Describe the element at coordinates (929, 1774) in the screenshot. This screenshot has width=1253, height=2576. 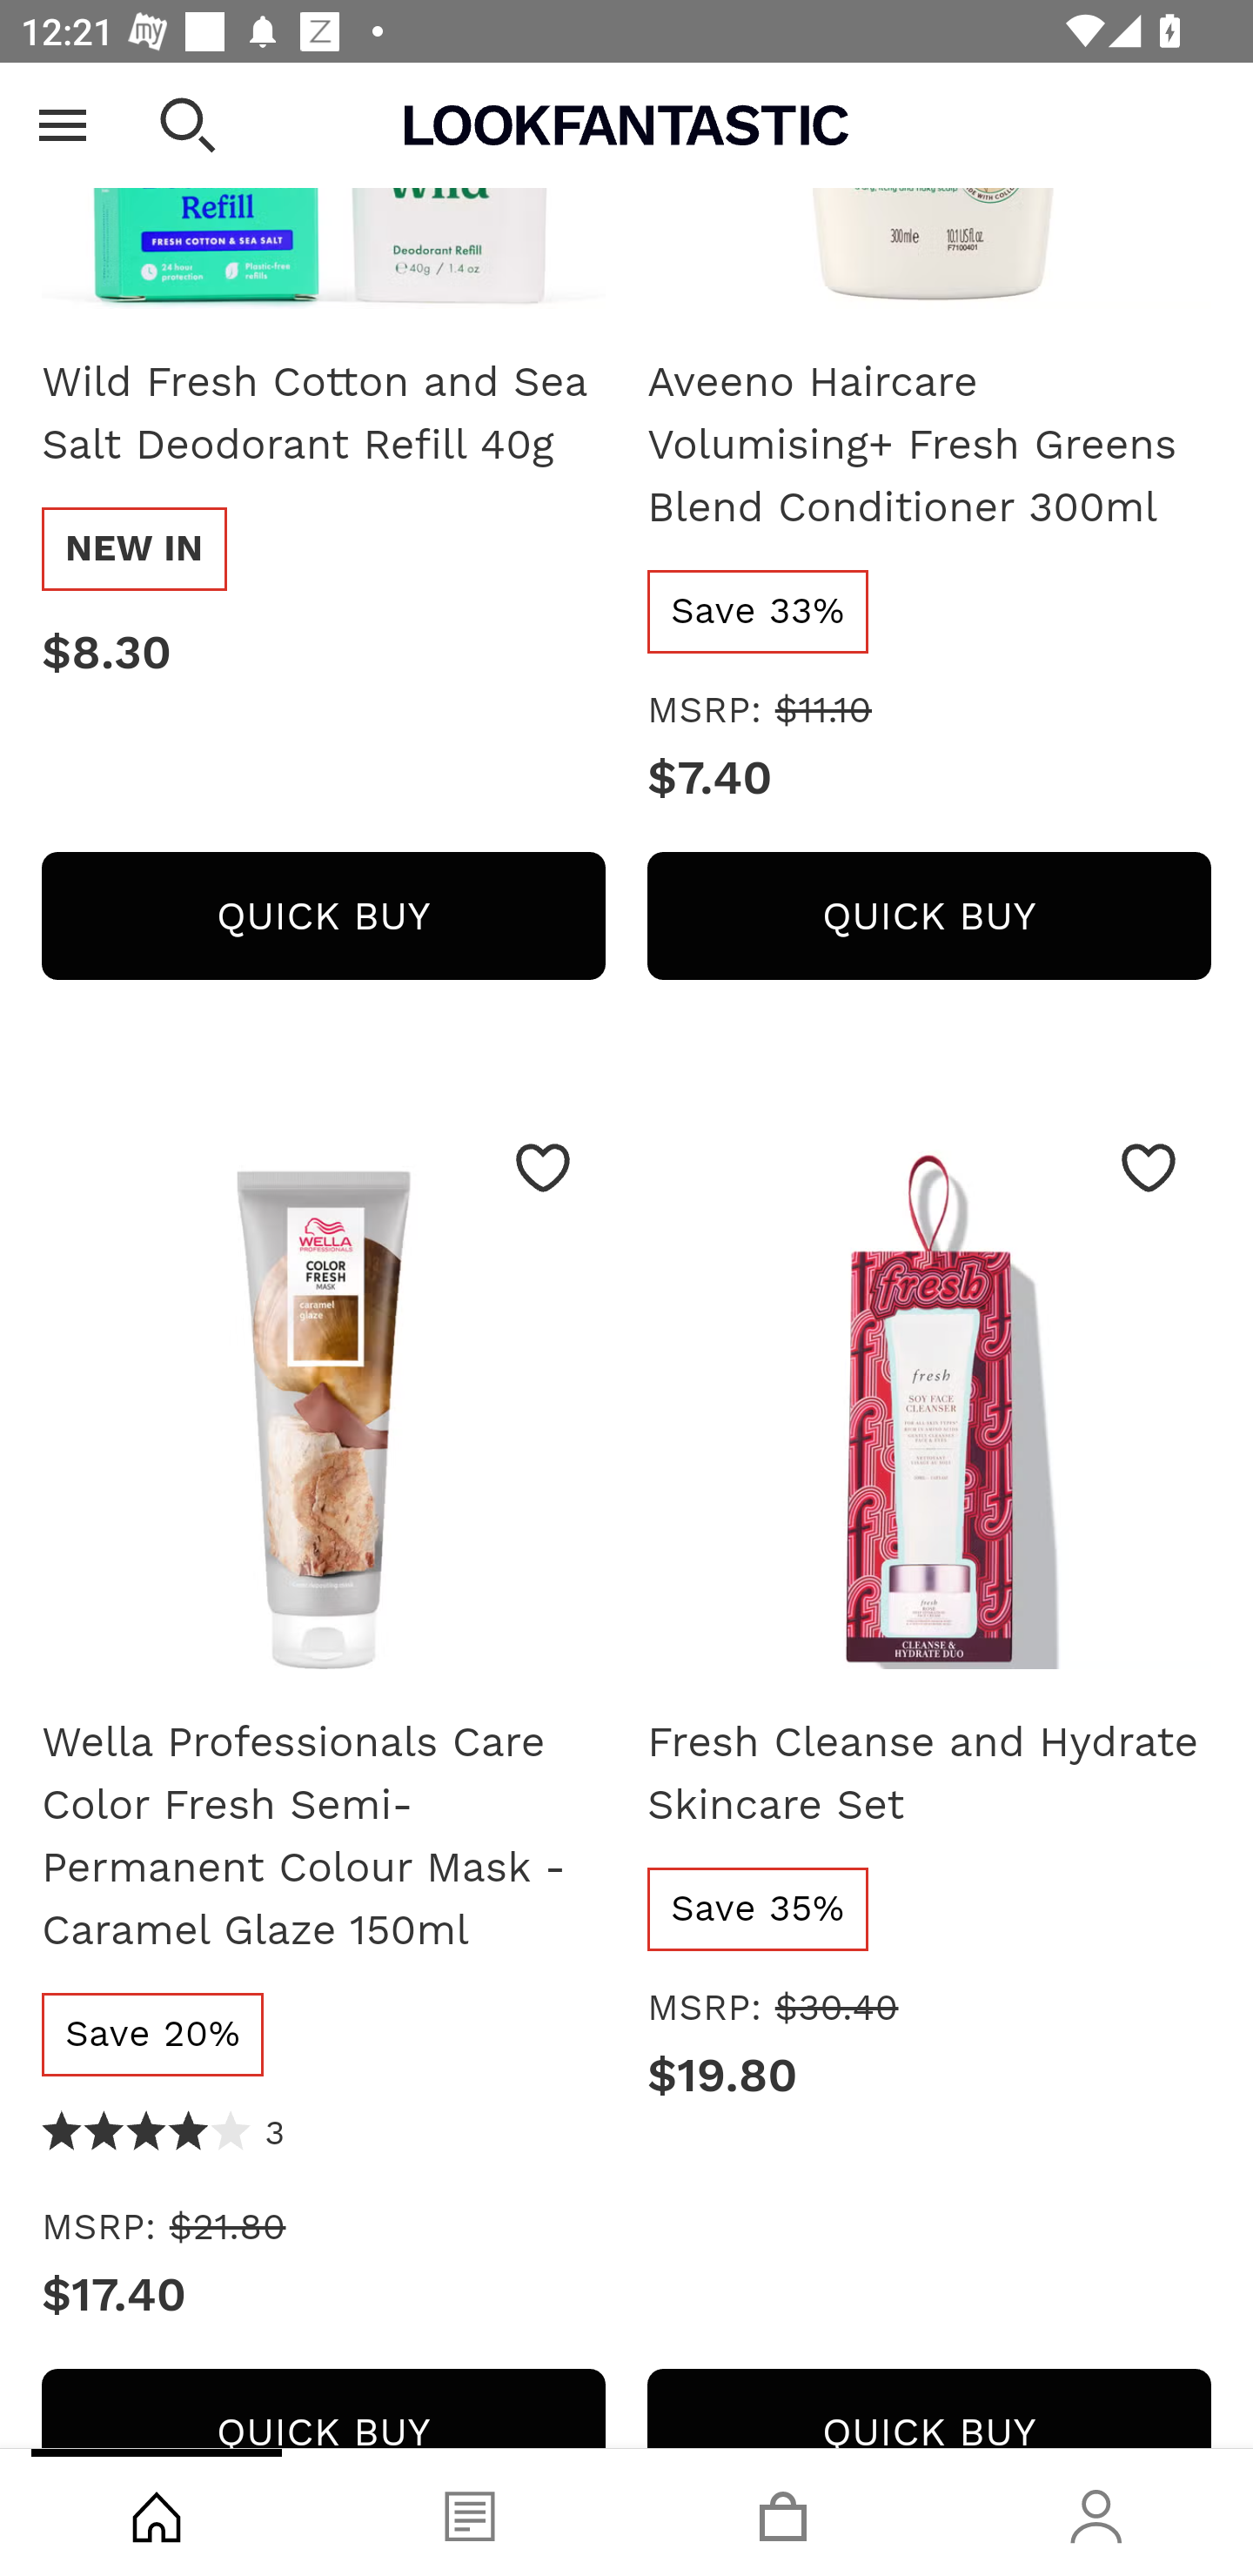
I see `Fresh Cleanse and Hydrate Skincare Set` at that location.